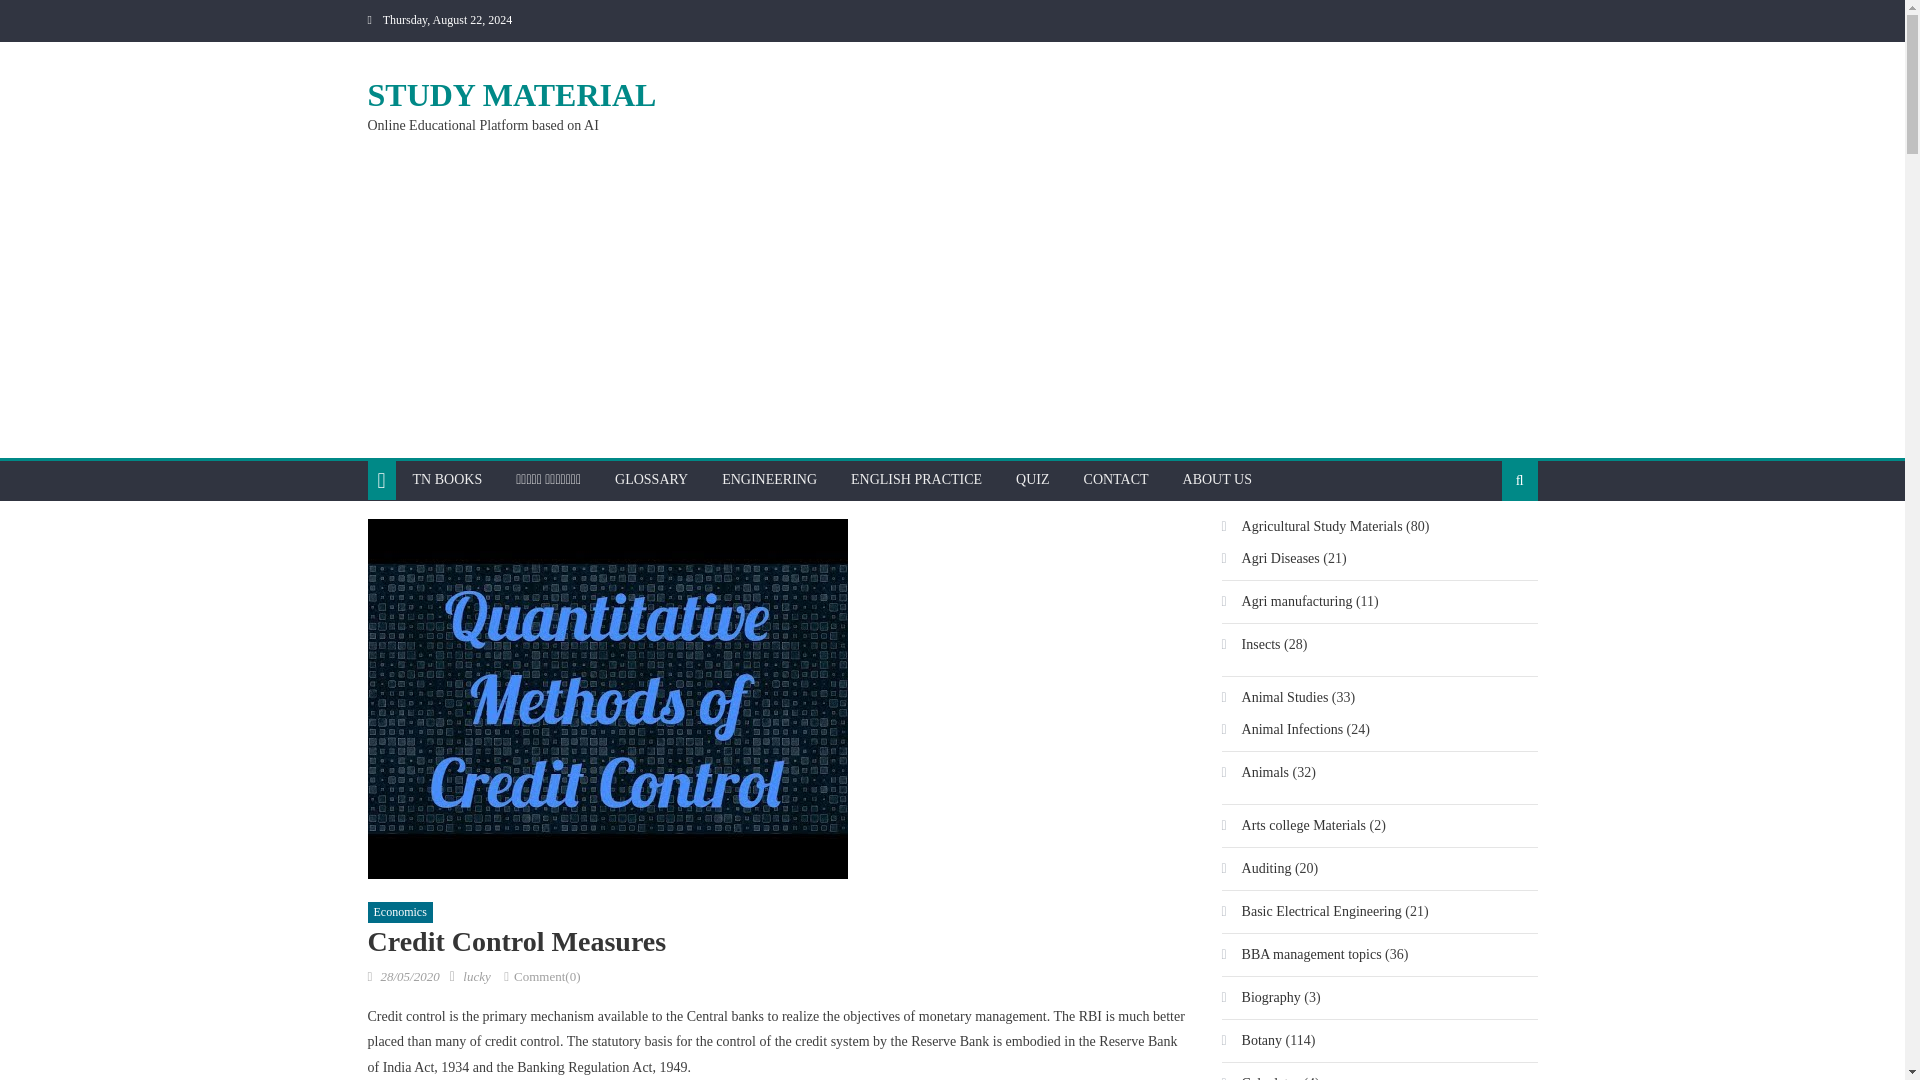  What do you see at coordinates (768, 480) in the screenshot?
I see `ENGINEERING` at bounding box center [768, 480].